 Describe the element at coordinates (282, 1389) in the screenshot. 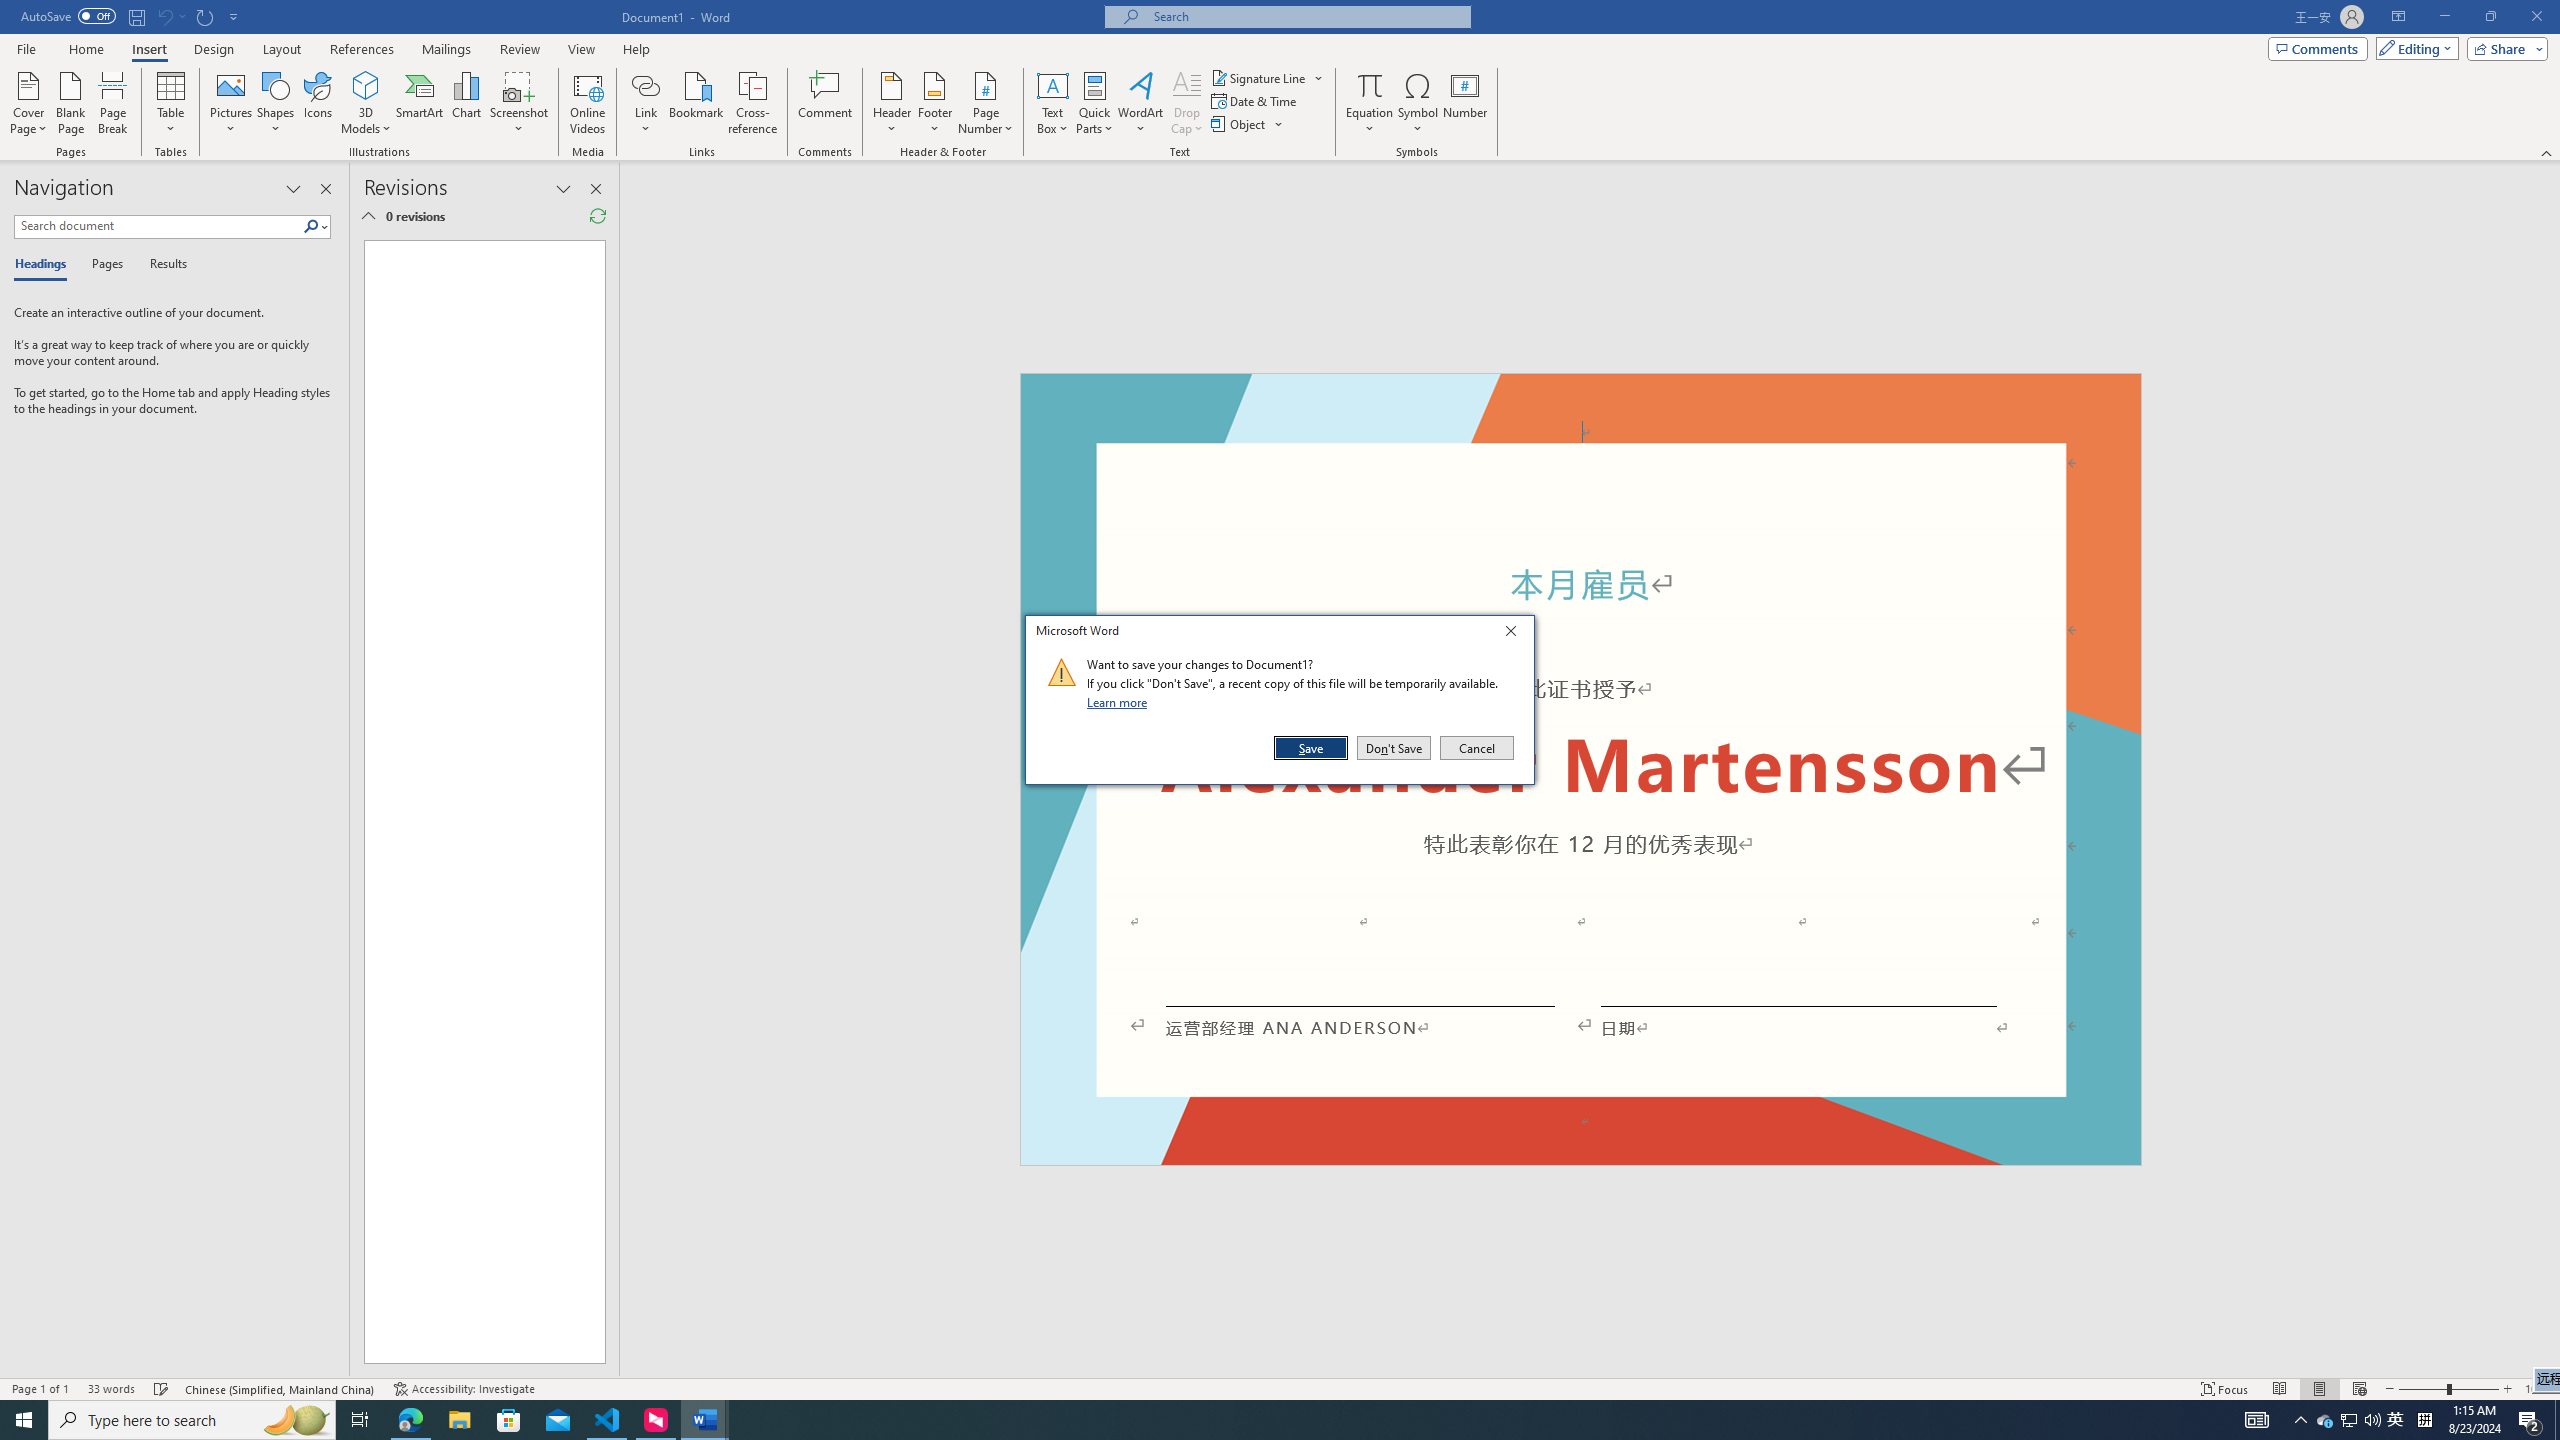

I see `Language Chinese (Simplified, Mainland China)` at that location.